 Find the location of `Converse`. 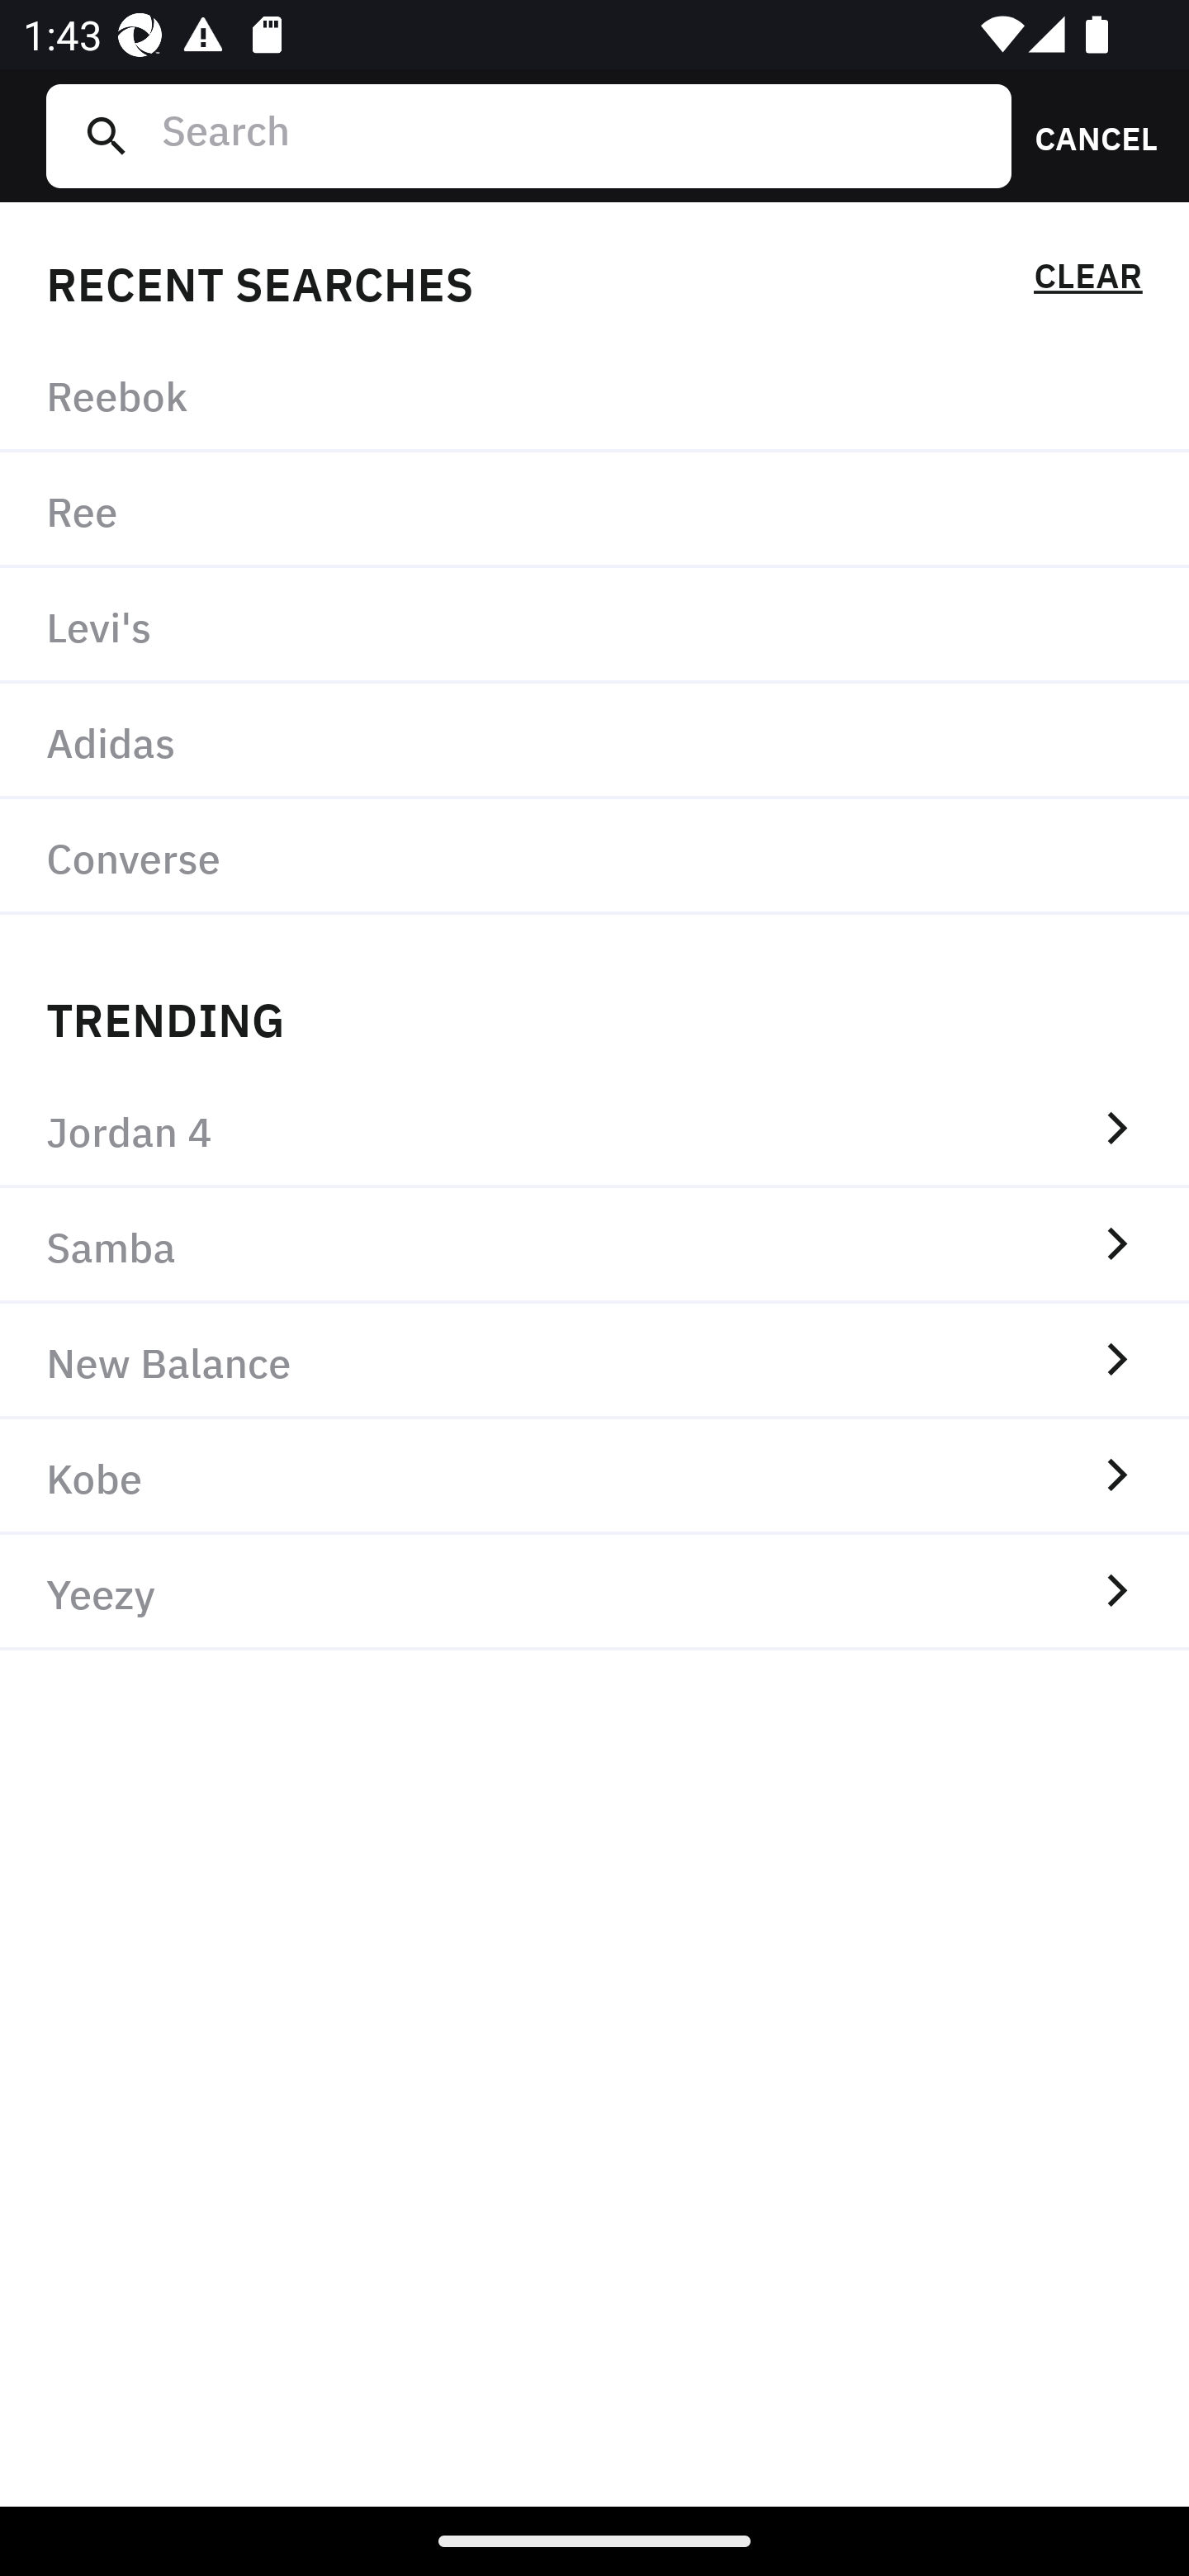

Converse is located at coordinates (594, 856).